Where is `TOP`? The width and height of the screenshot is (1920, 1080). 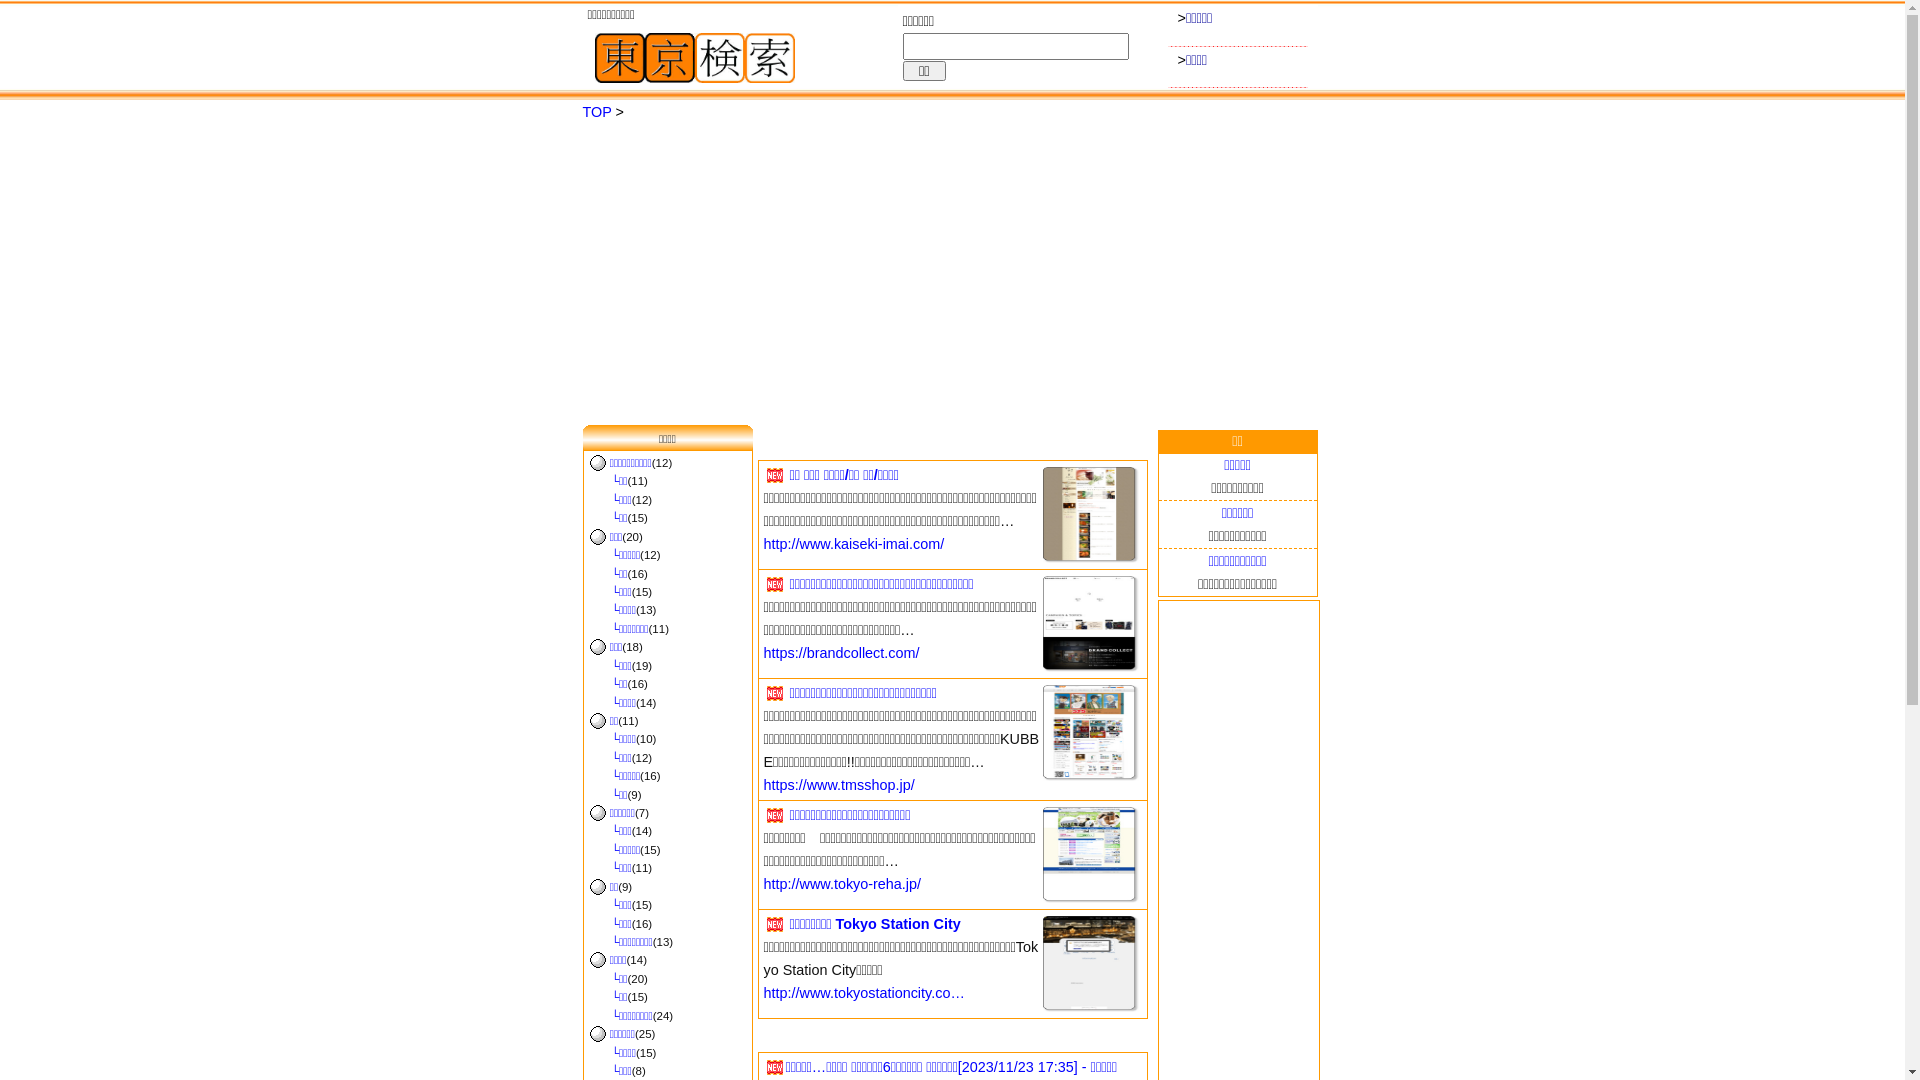
TOP is located at coordinates (596, 112).